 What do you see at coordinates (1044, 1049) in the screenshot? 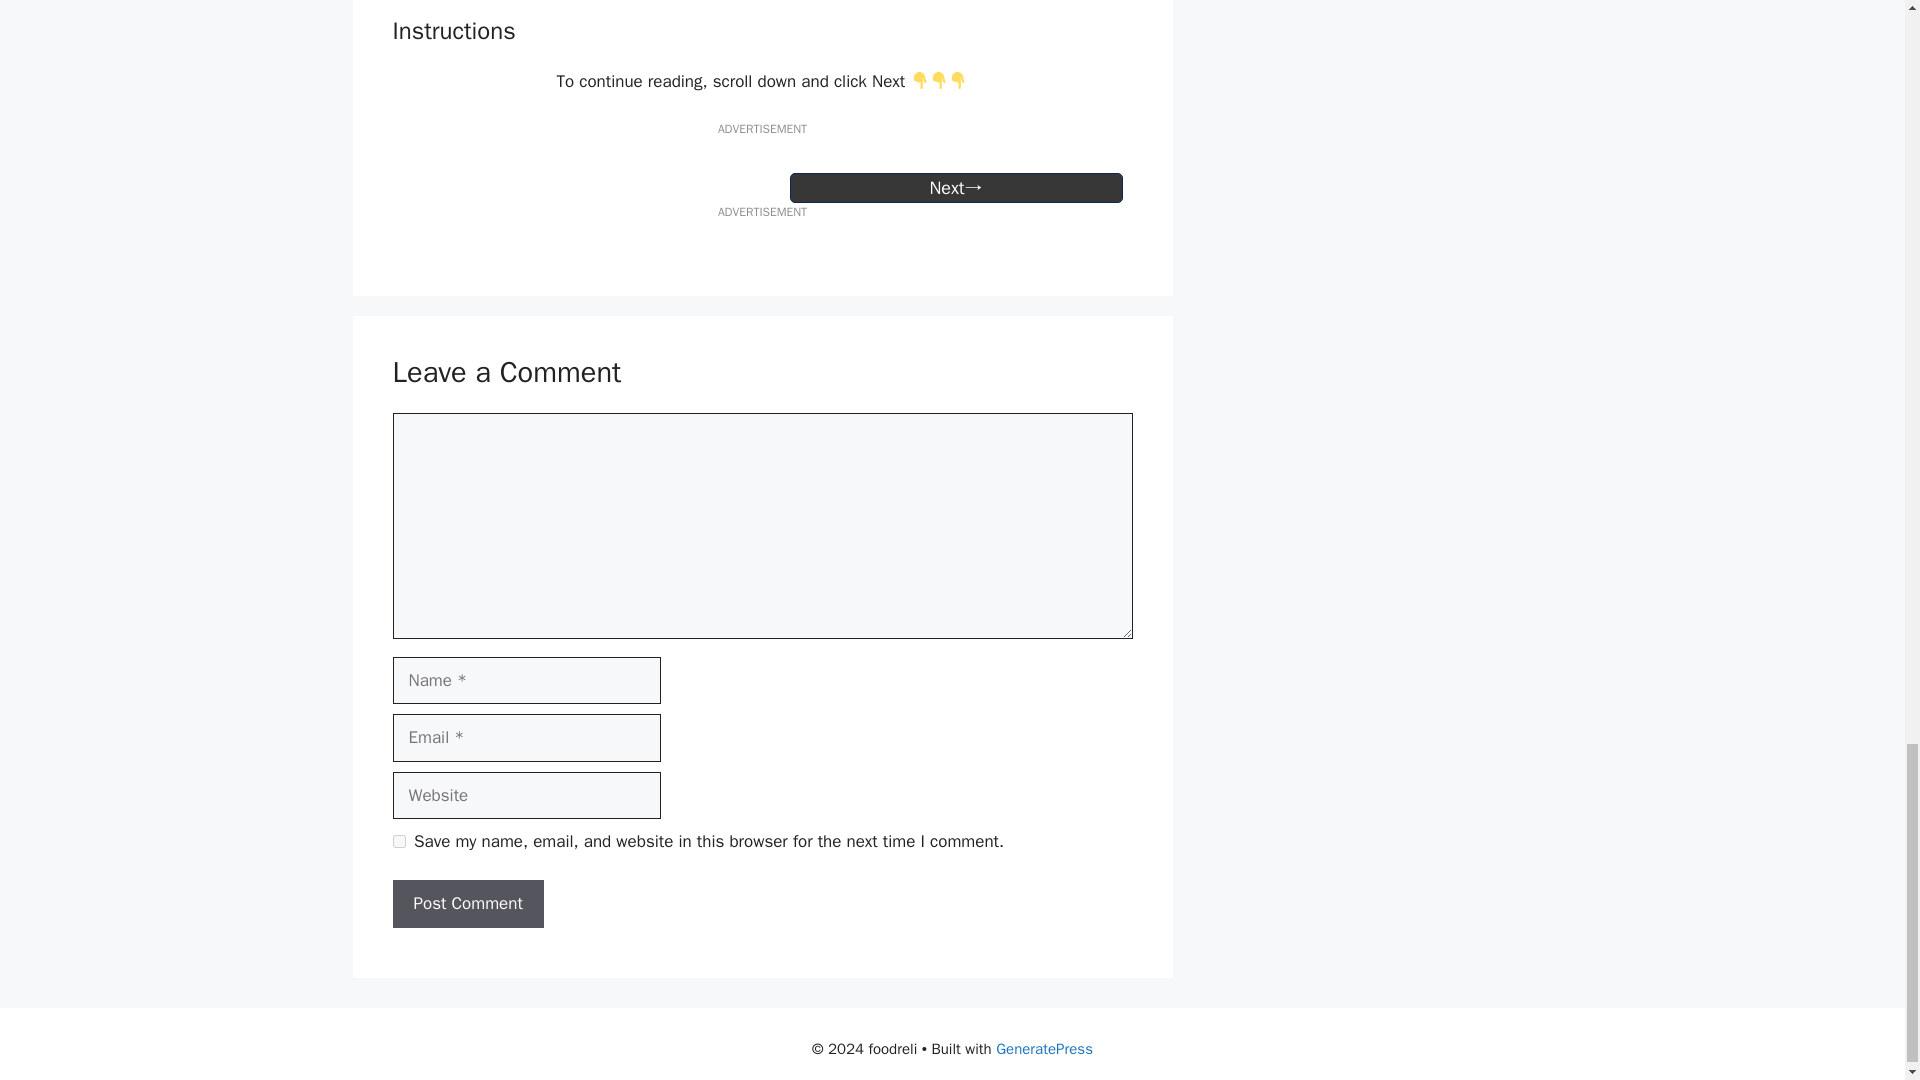
I see `GeneratePress` at bounding box center [1044, 1049].